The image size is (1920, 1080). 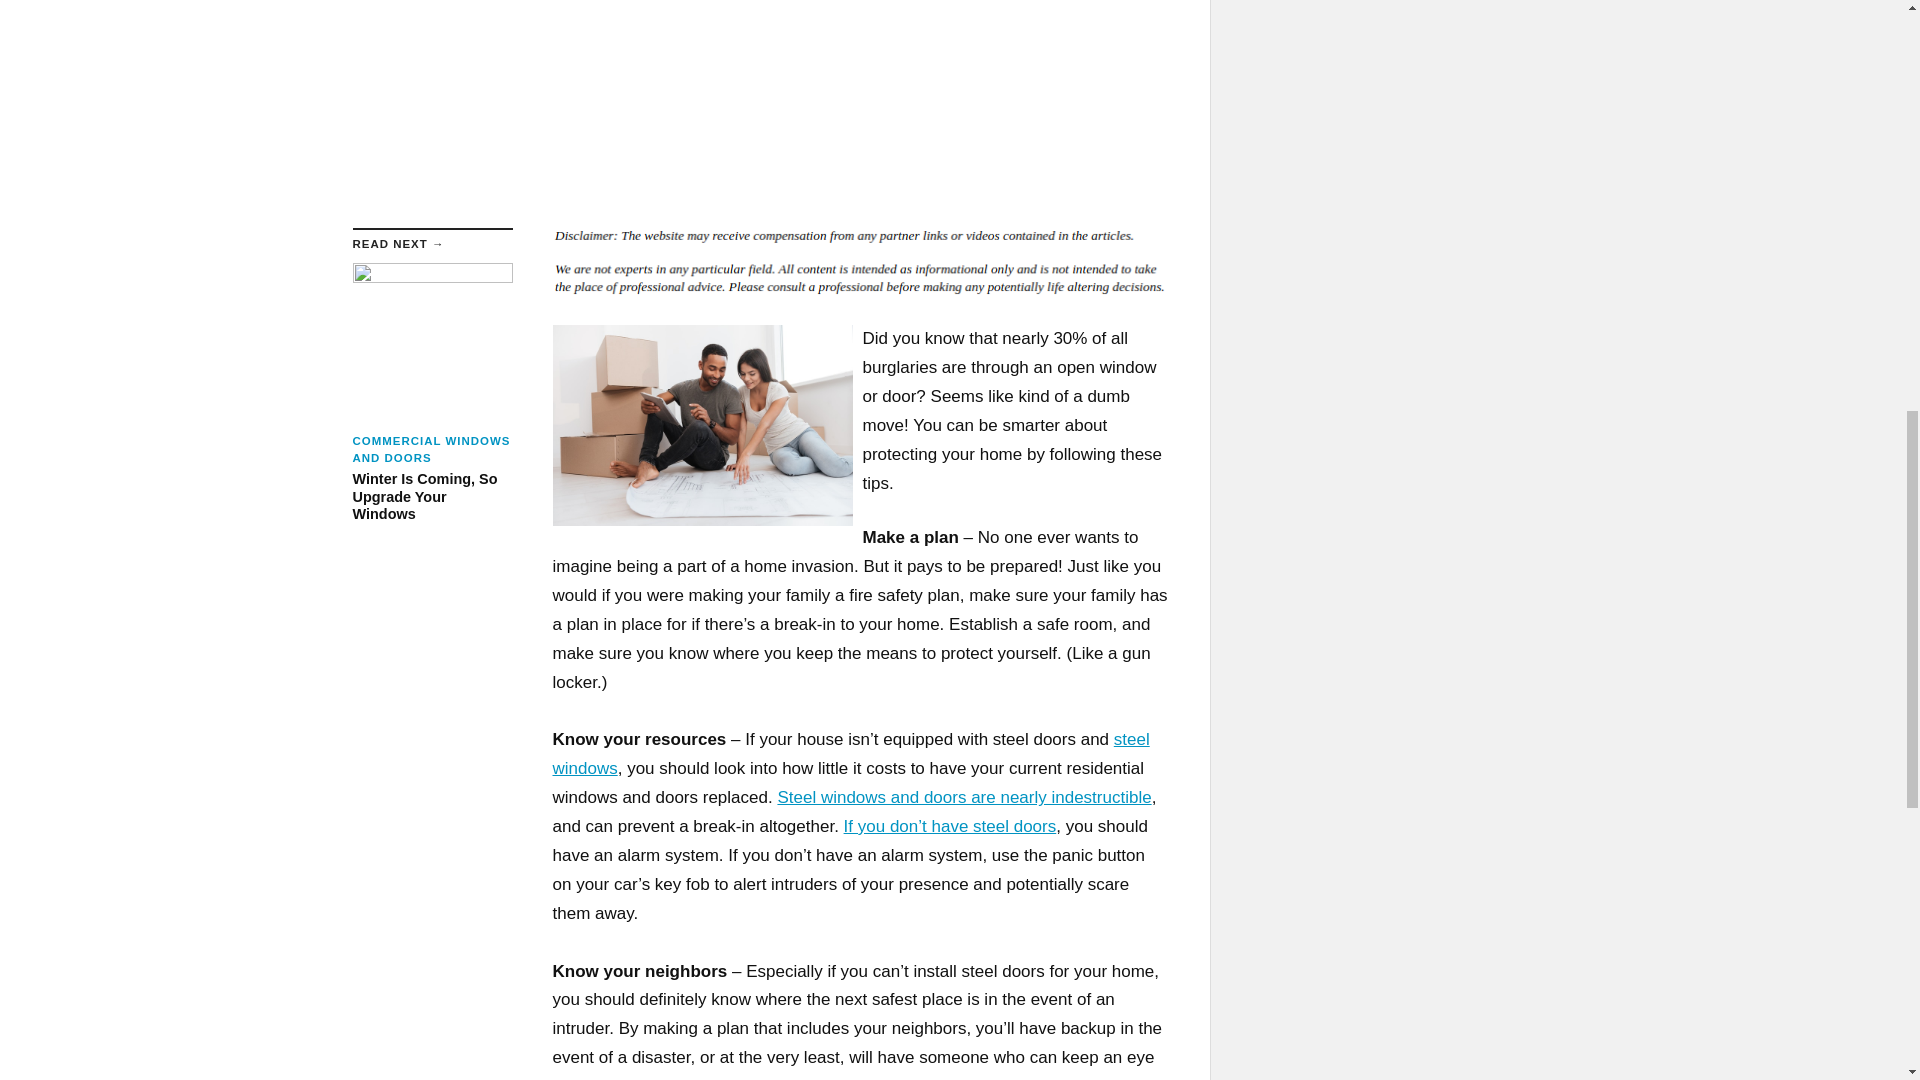 I want to click on Steel windows and doors are nearly indestructible, so click(x=964, y=797).